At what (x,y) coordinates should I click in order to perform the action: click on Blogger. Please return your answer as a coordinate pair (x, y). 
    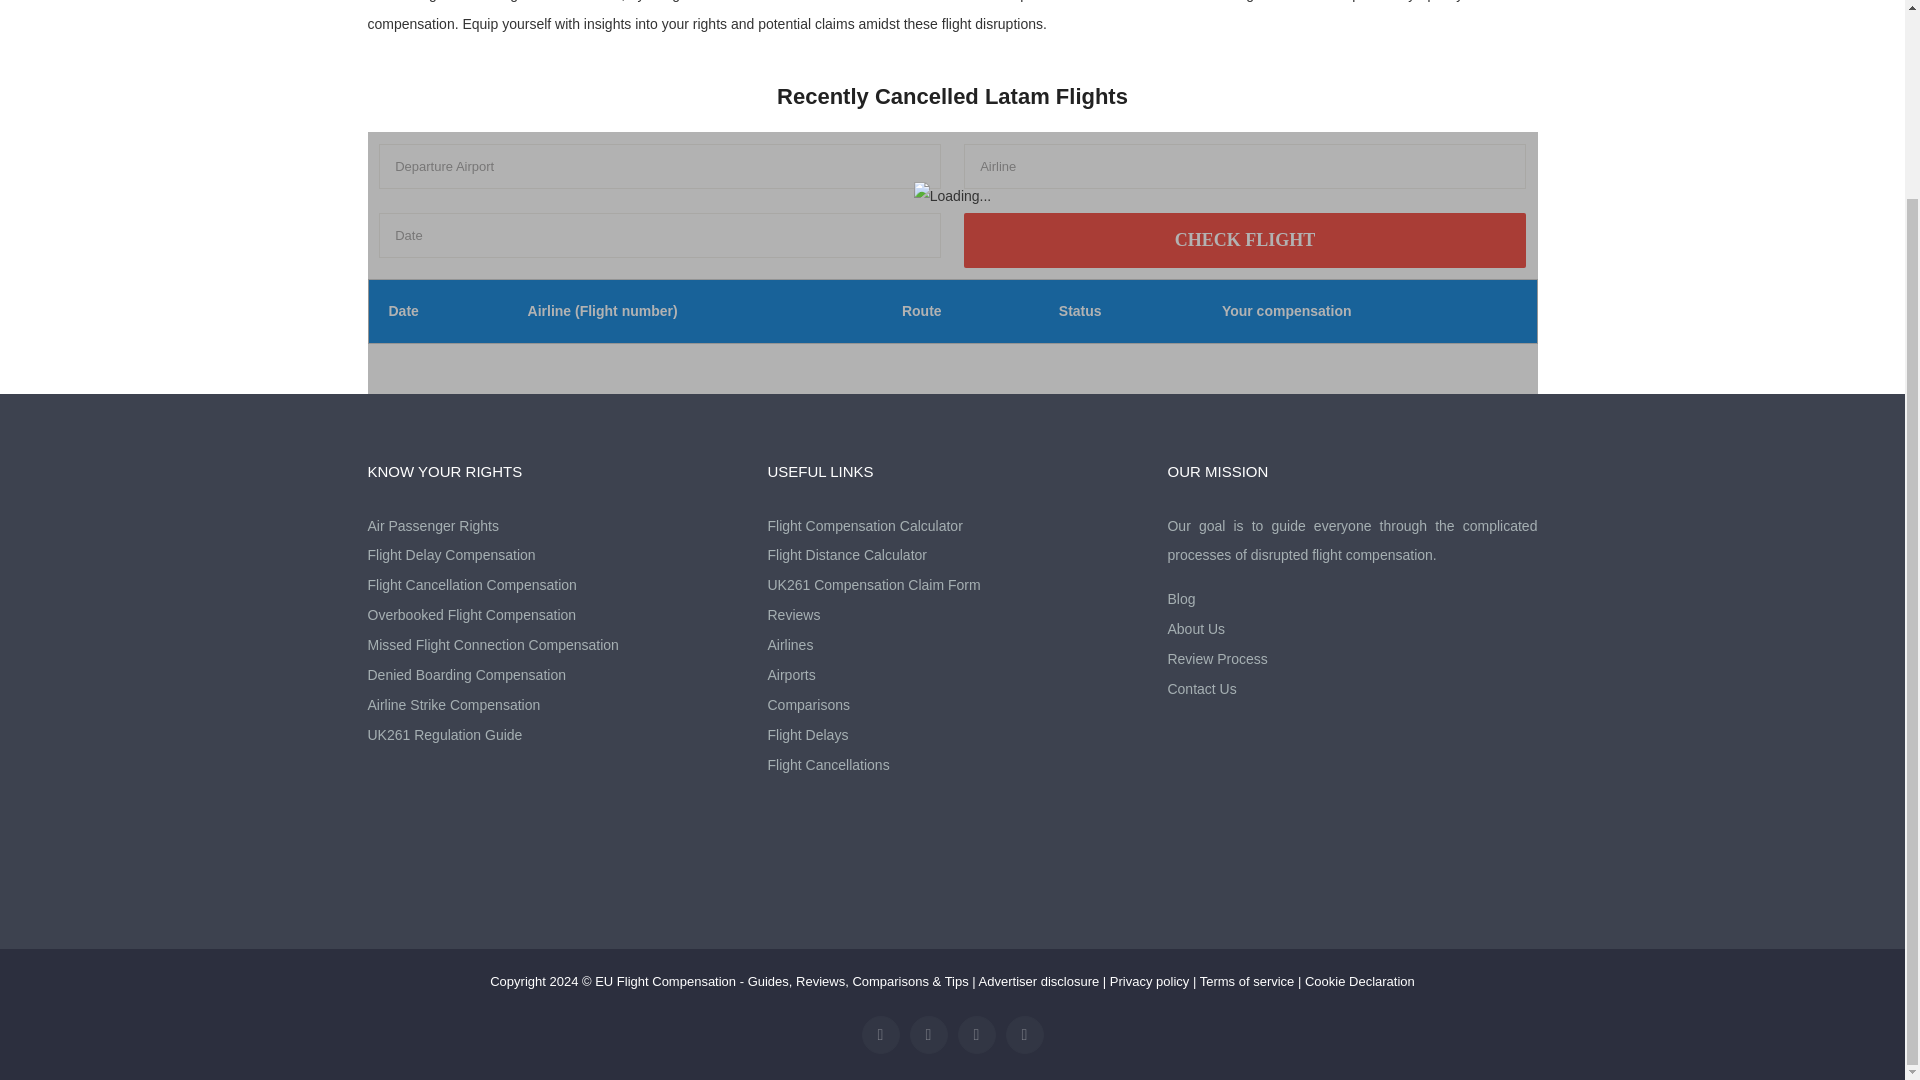
    Looking at the image, I should click on (977, 1035).